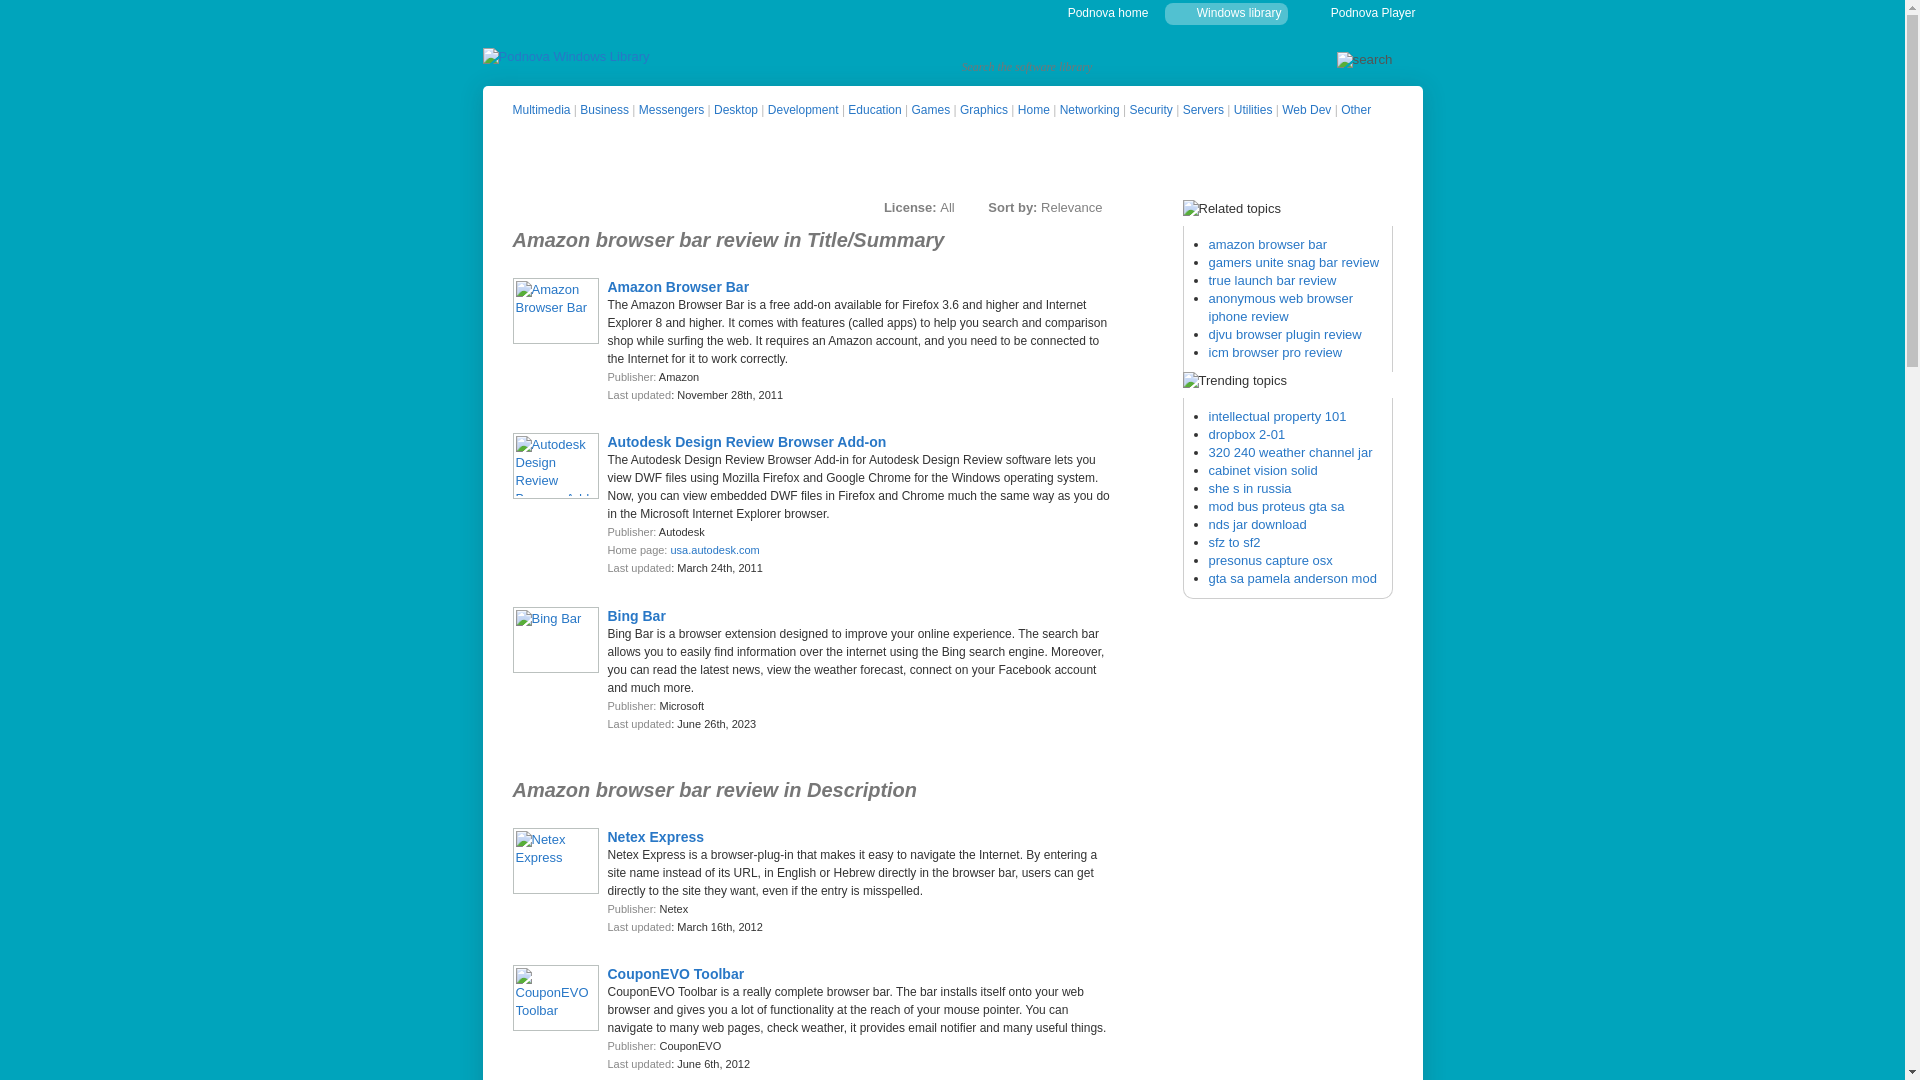  I want to click on Multimedia, so click(541, 109).